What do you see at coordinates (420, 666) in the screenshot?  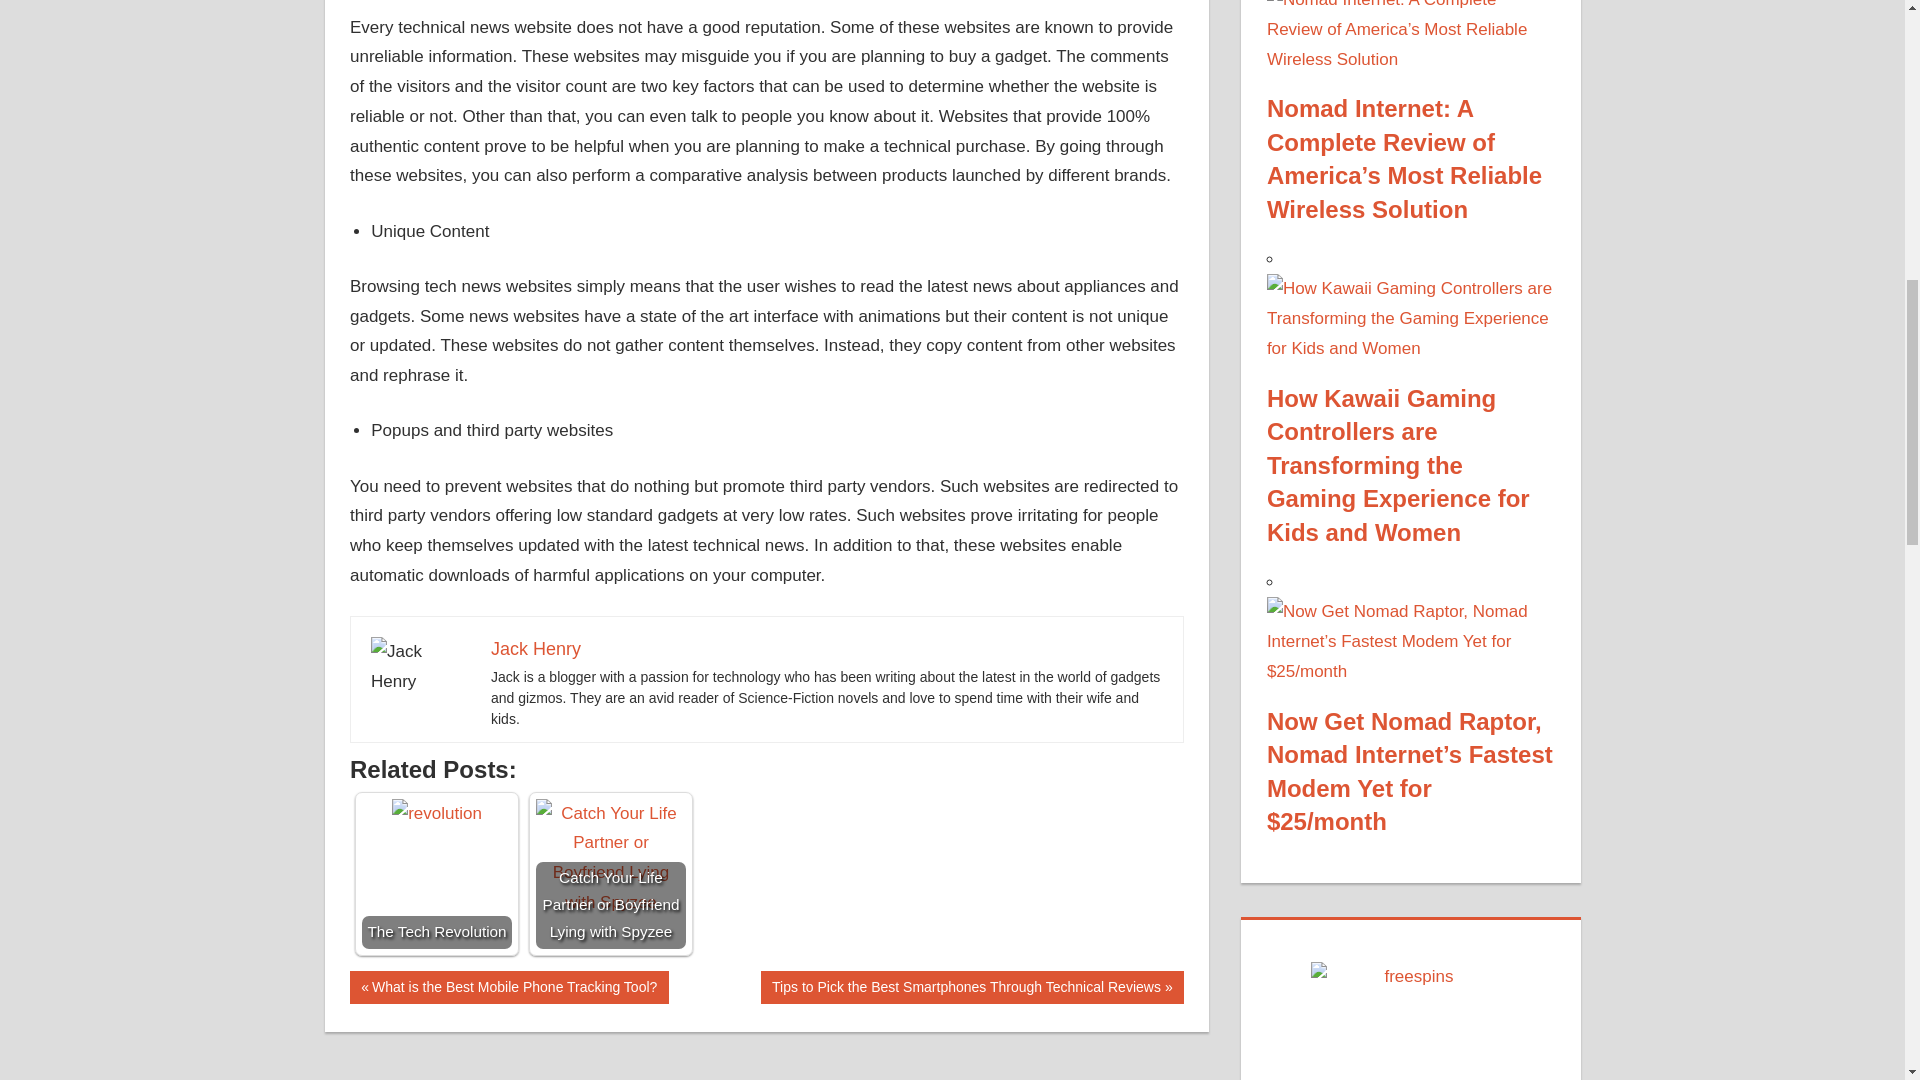 I see `Jack Henry` at bounding box center [420, 666].